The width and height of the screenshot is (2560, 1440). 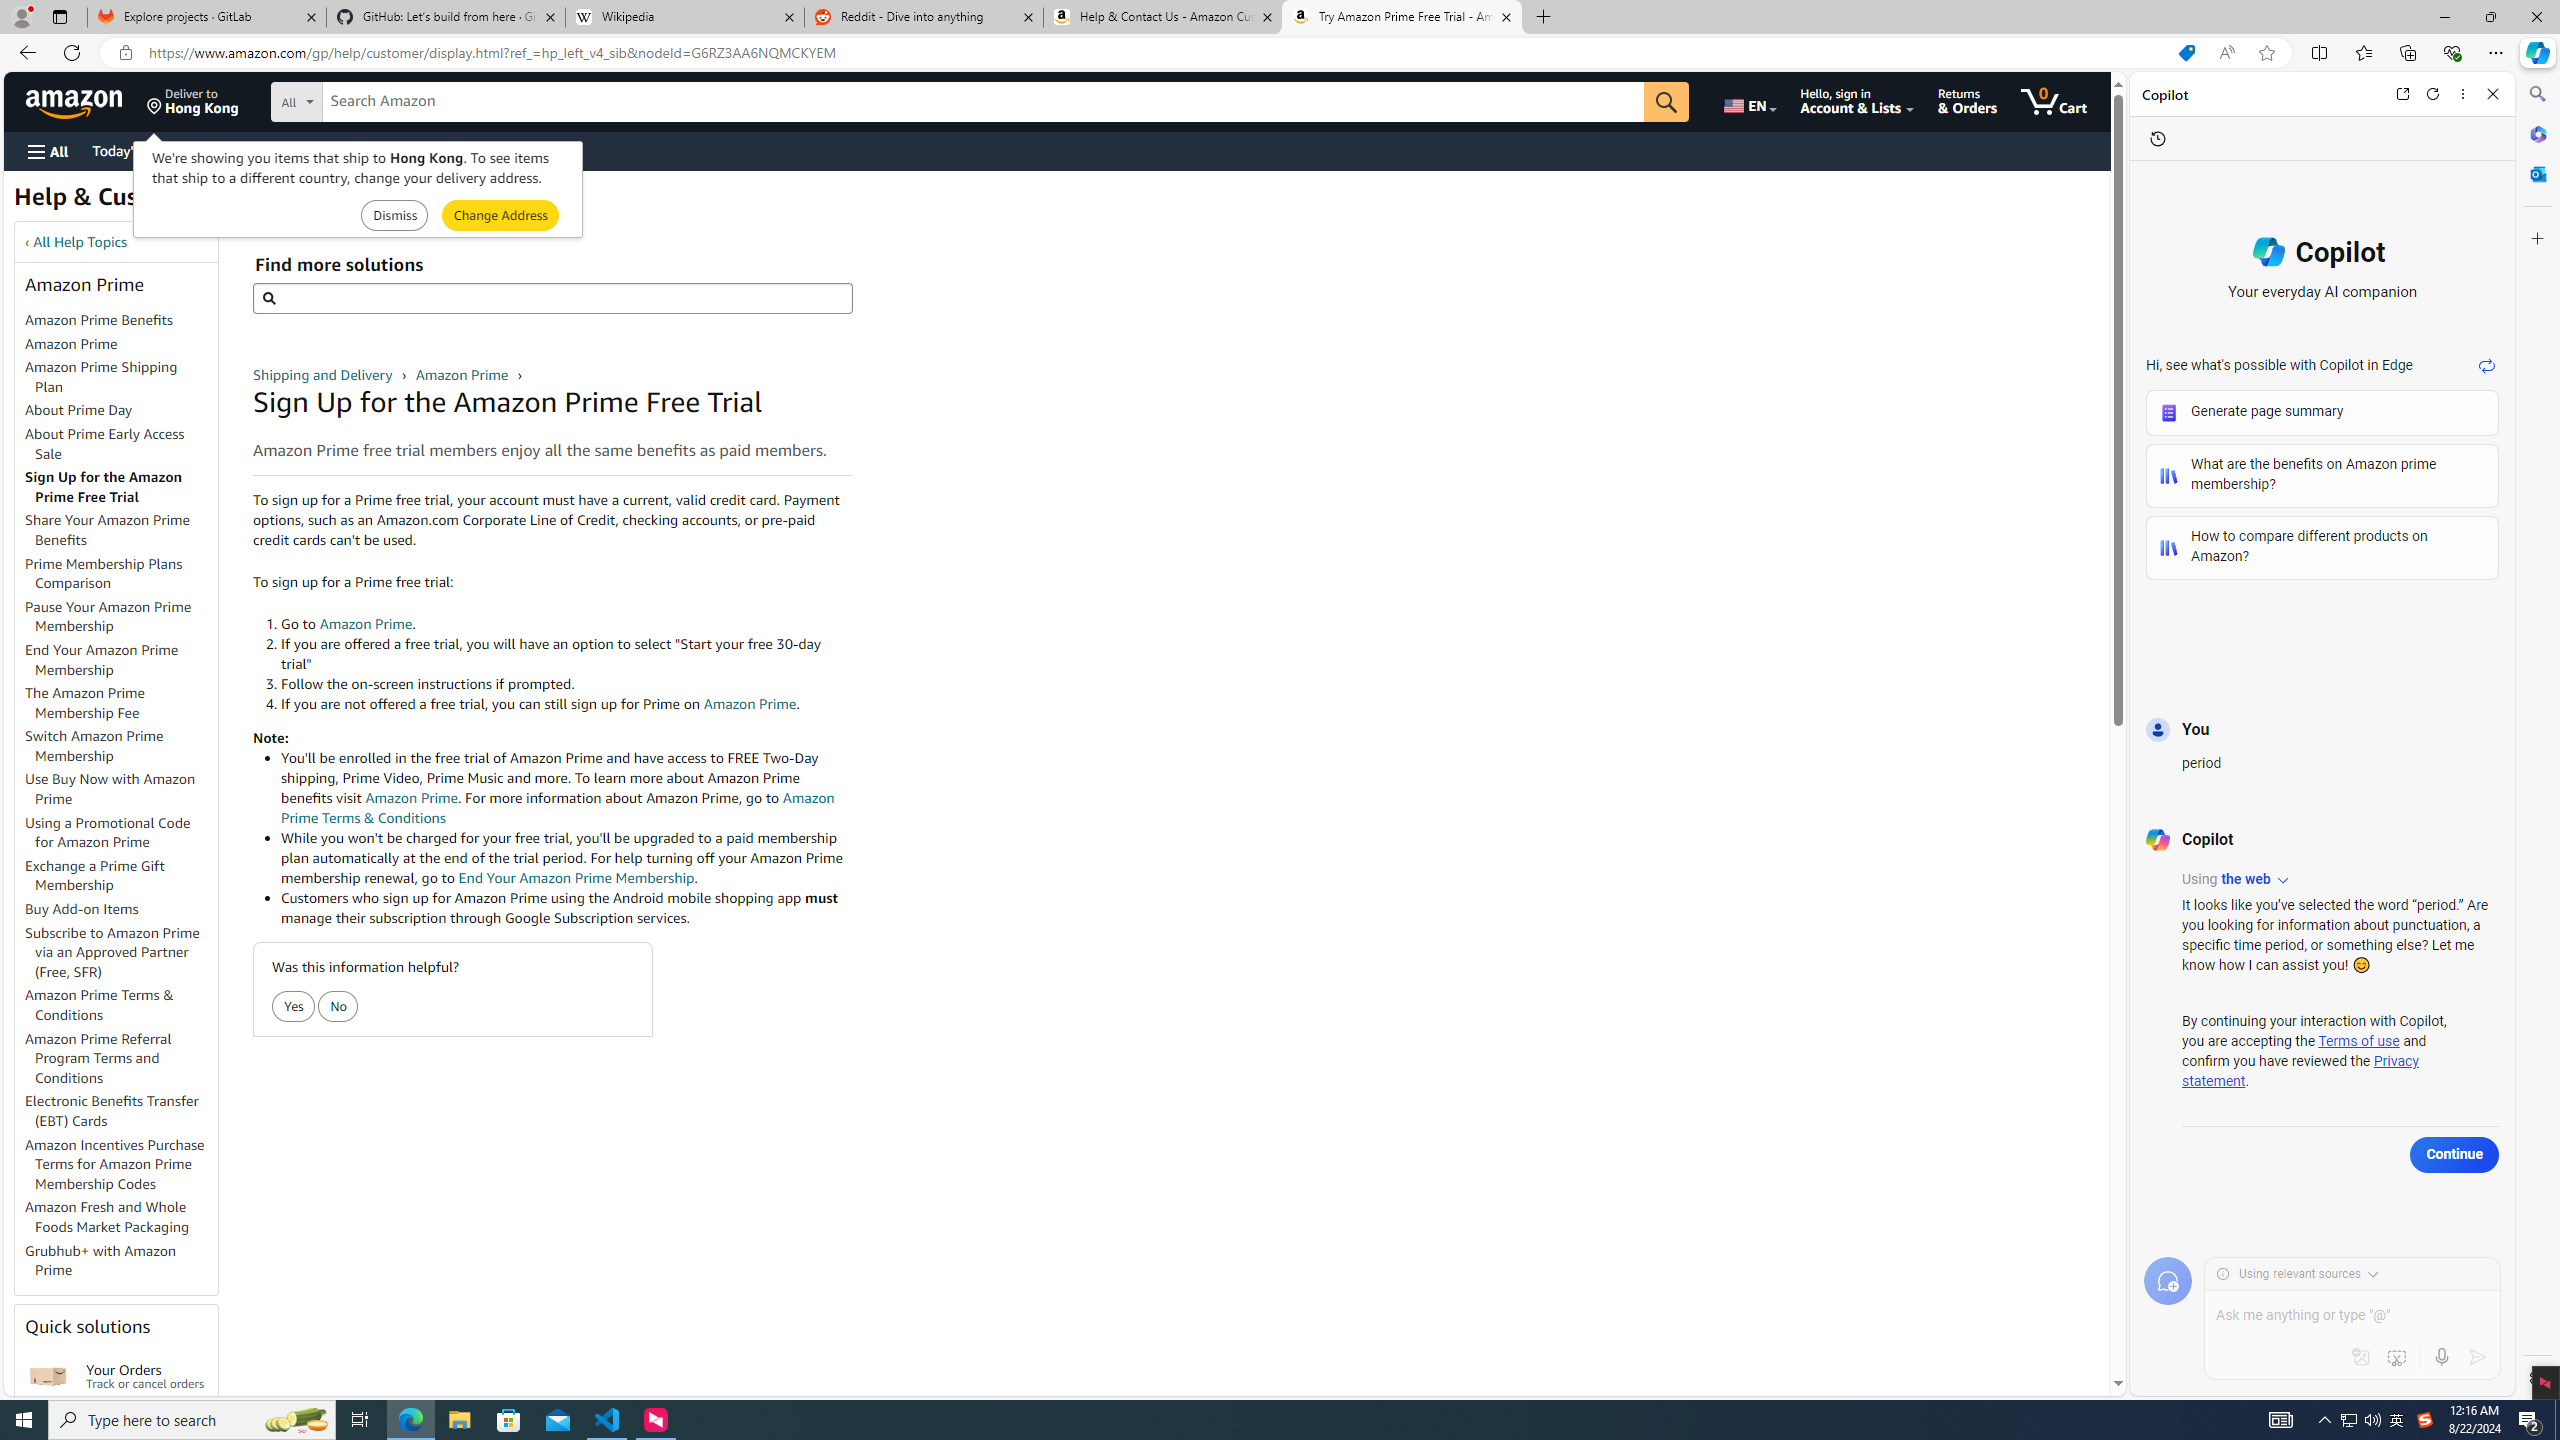 I want to click on Buy Add-on Items, so click(x=121, y=910).